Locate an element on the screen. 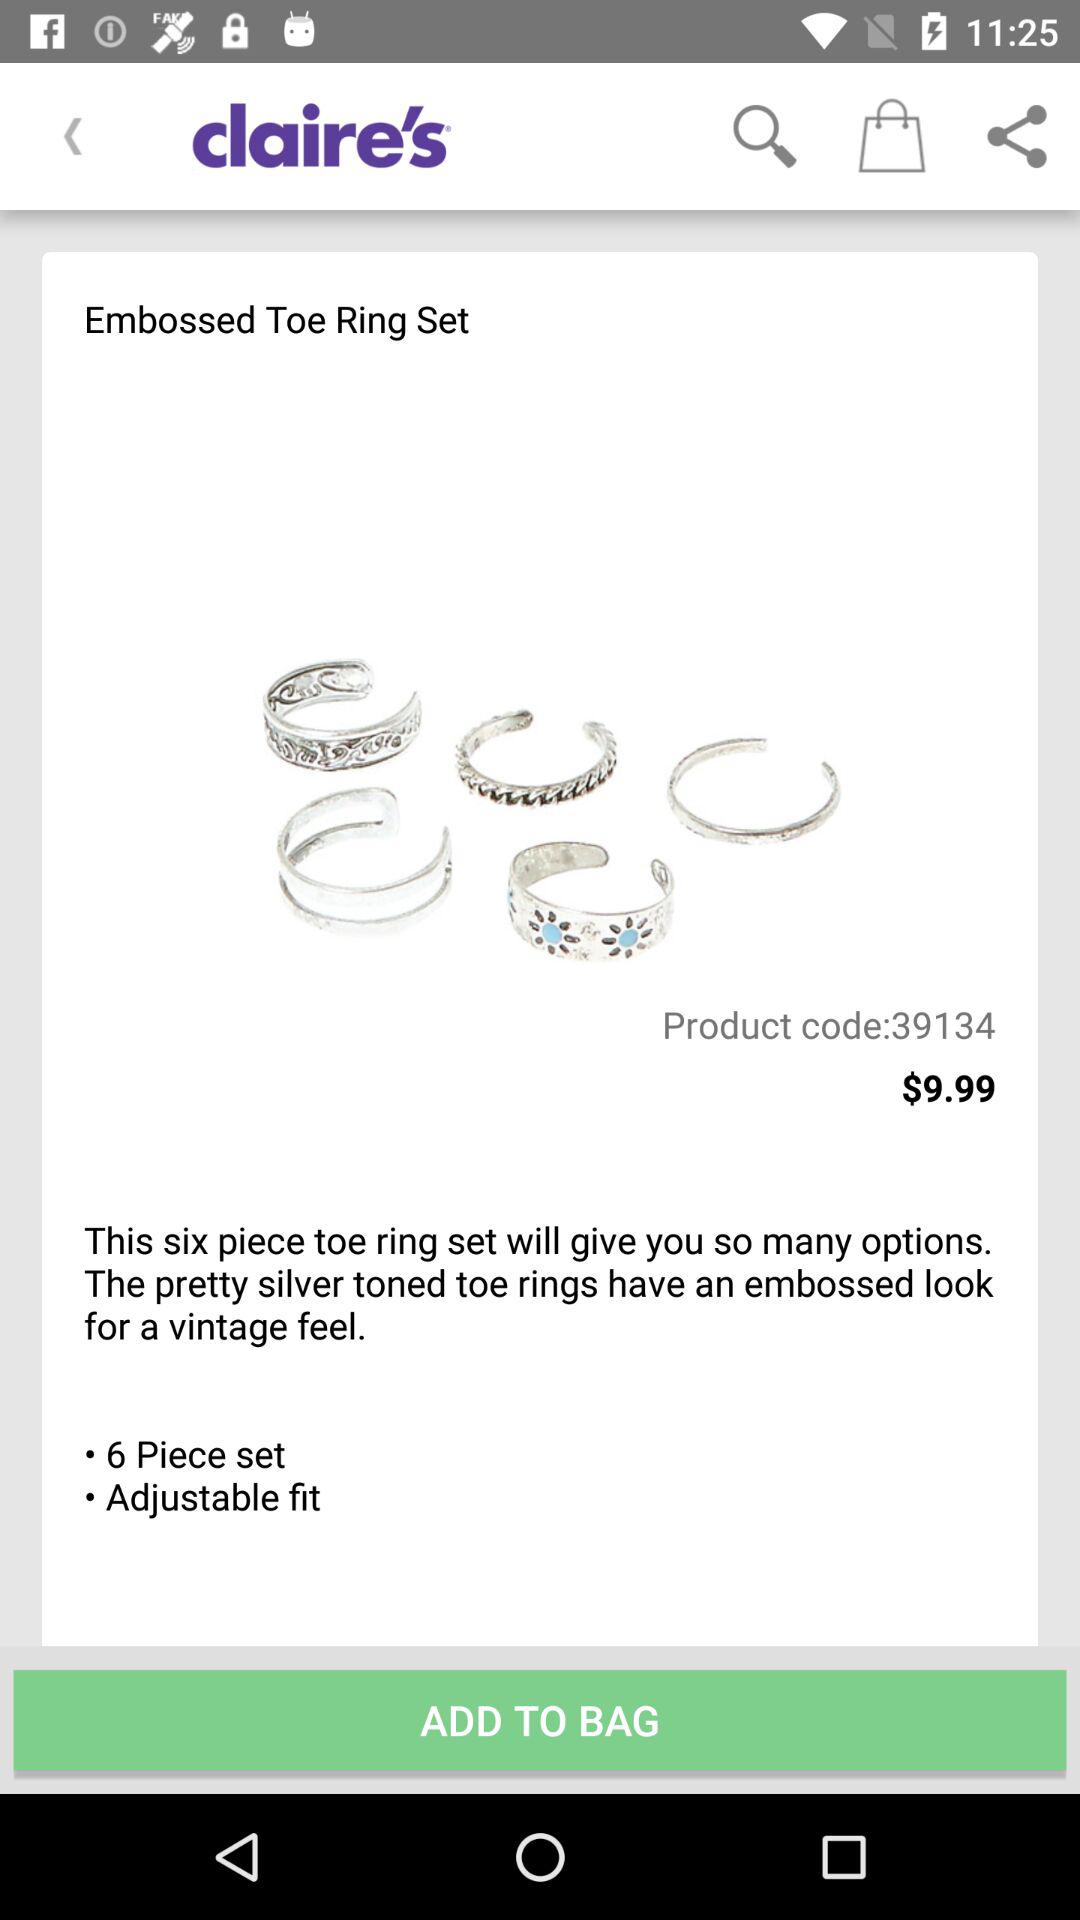  click on add to bag button is located at coordinates (540, 1720).